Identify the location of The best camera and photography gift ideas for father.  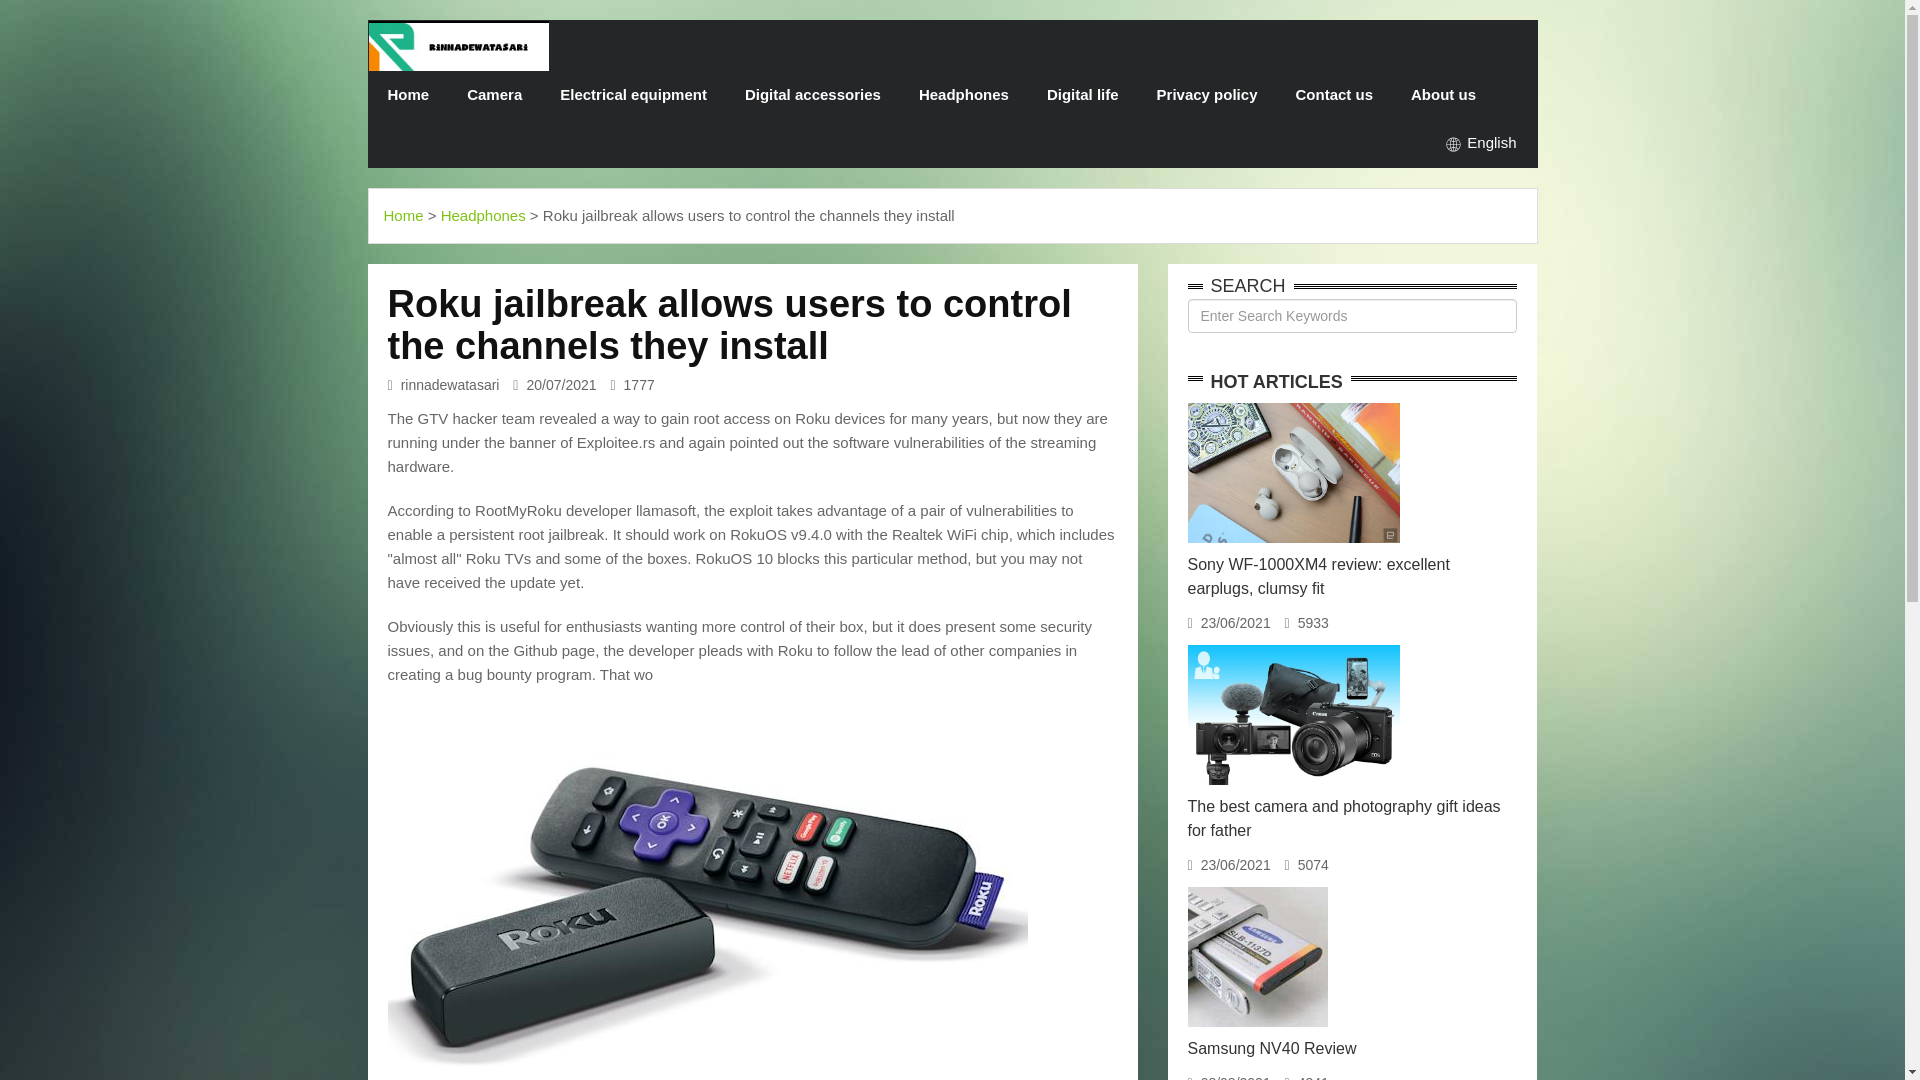
(1344, 818).